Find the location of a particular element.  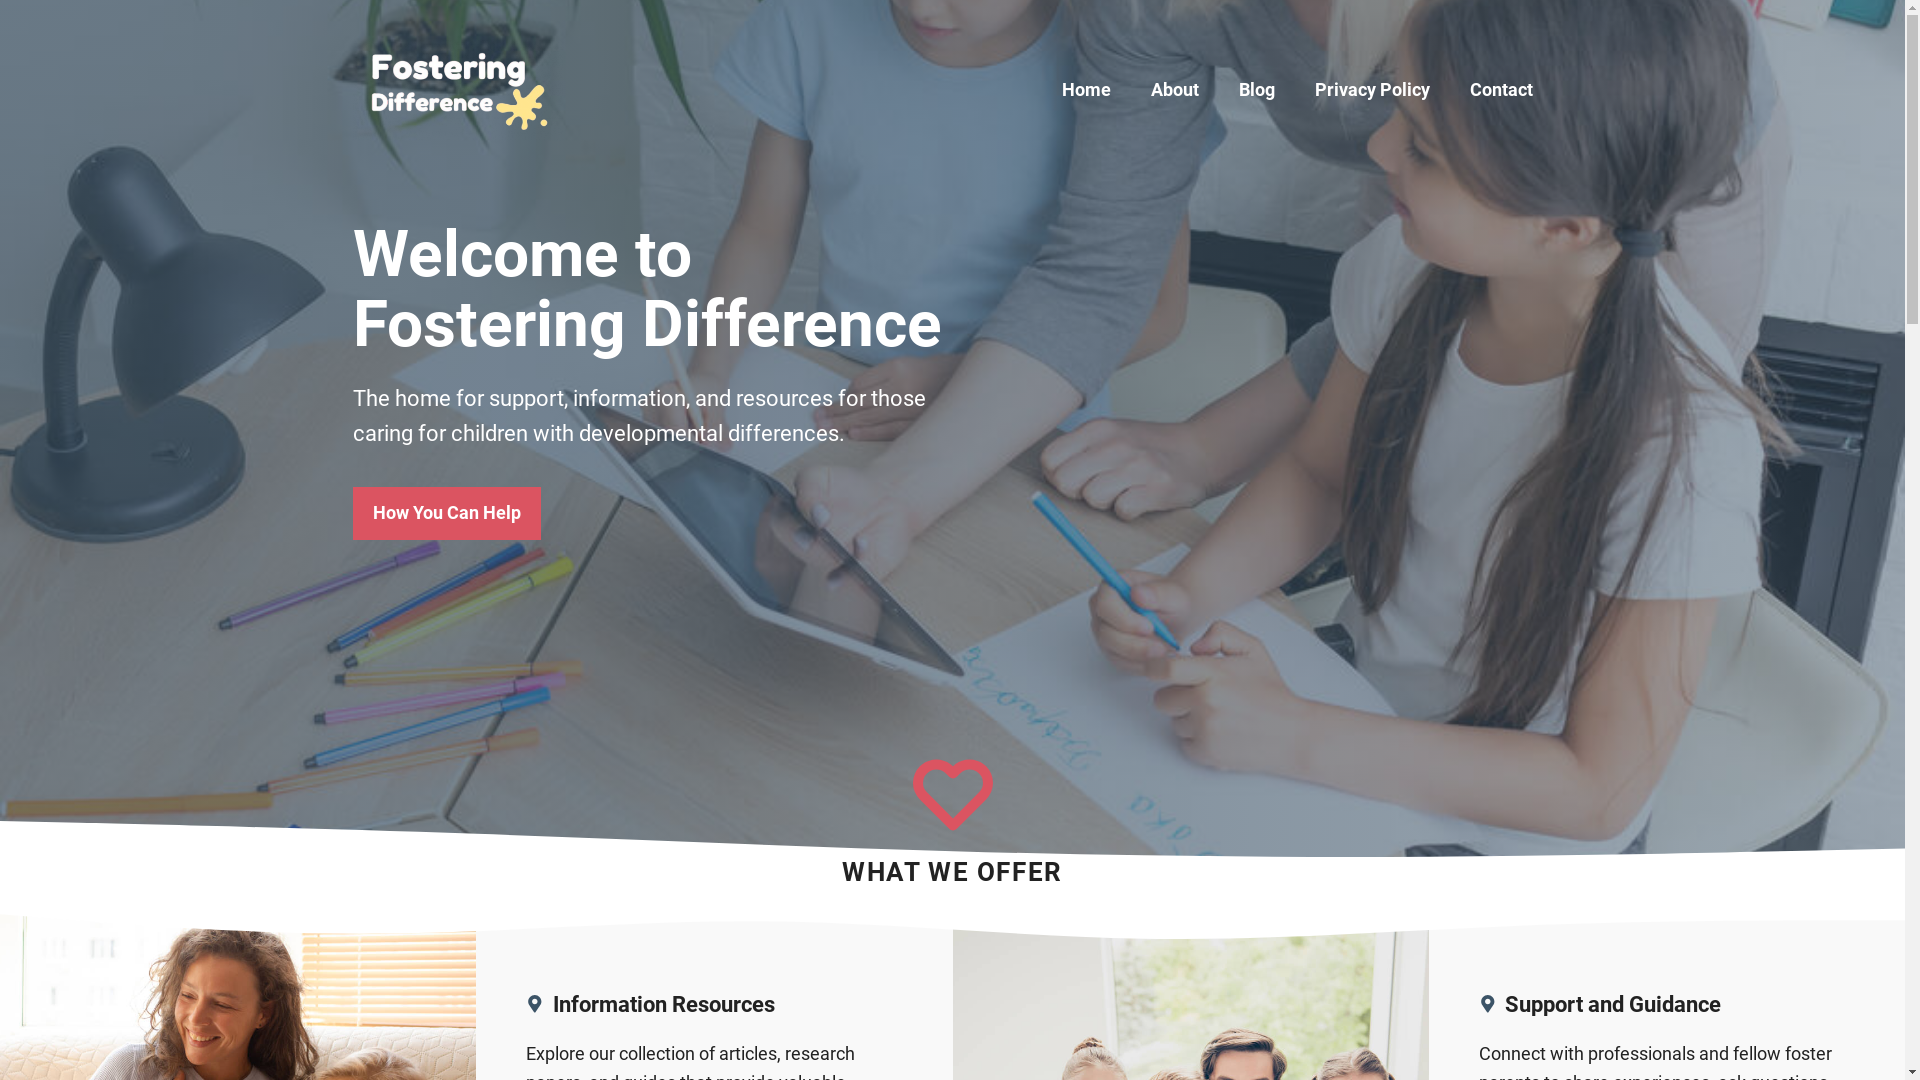

Privacy Policy is located at coordinates (1372, 90).